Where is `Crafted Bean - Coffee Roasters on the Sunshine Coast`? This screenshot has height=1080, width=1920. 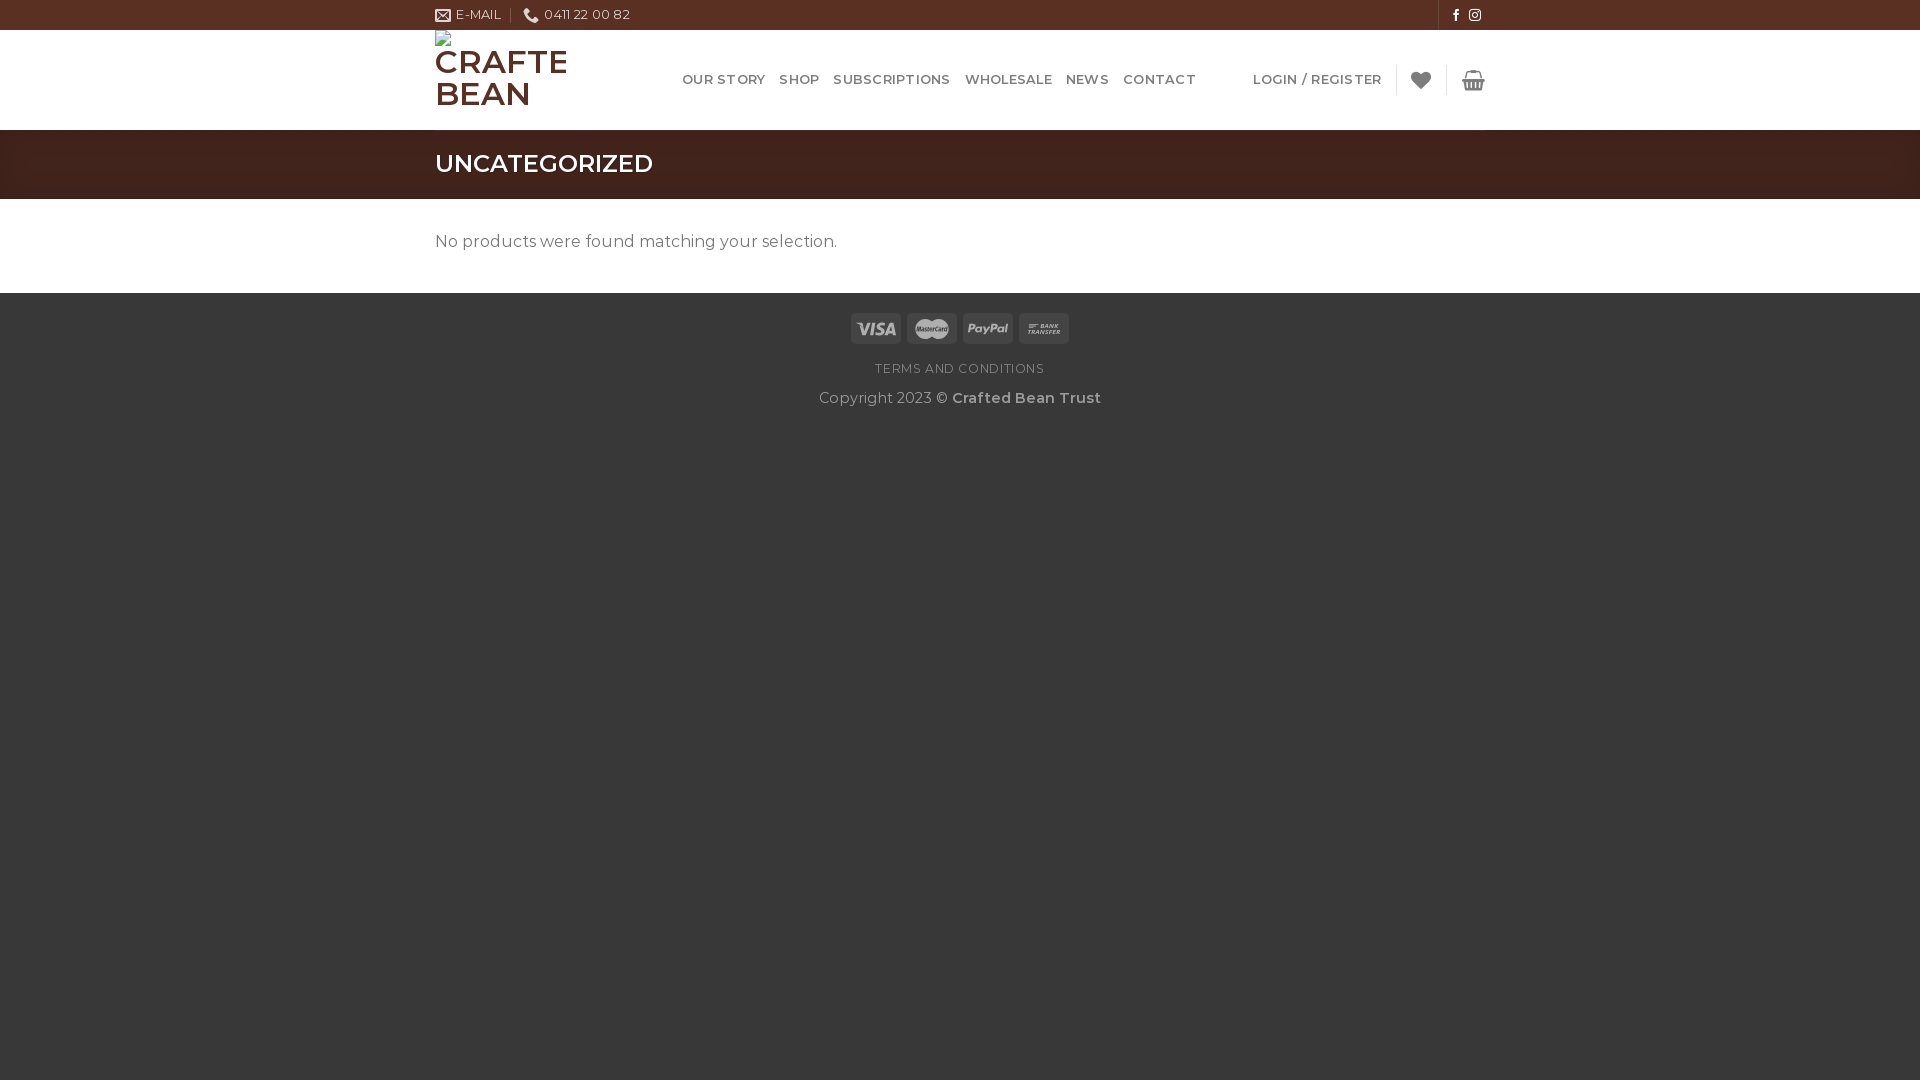
Crafted Bean - Coffee Roasters on the Sunshine Coast is located at coordinates (544, 80).